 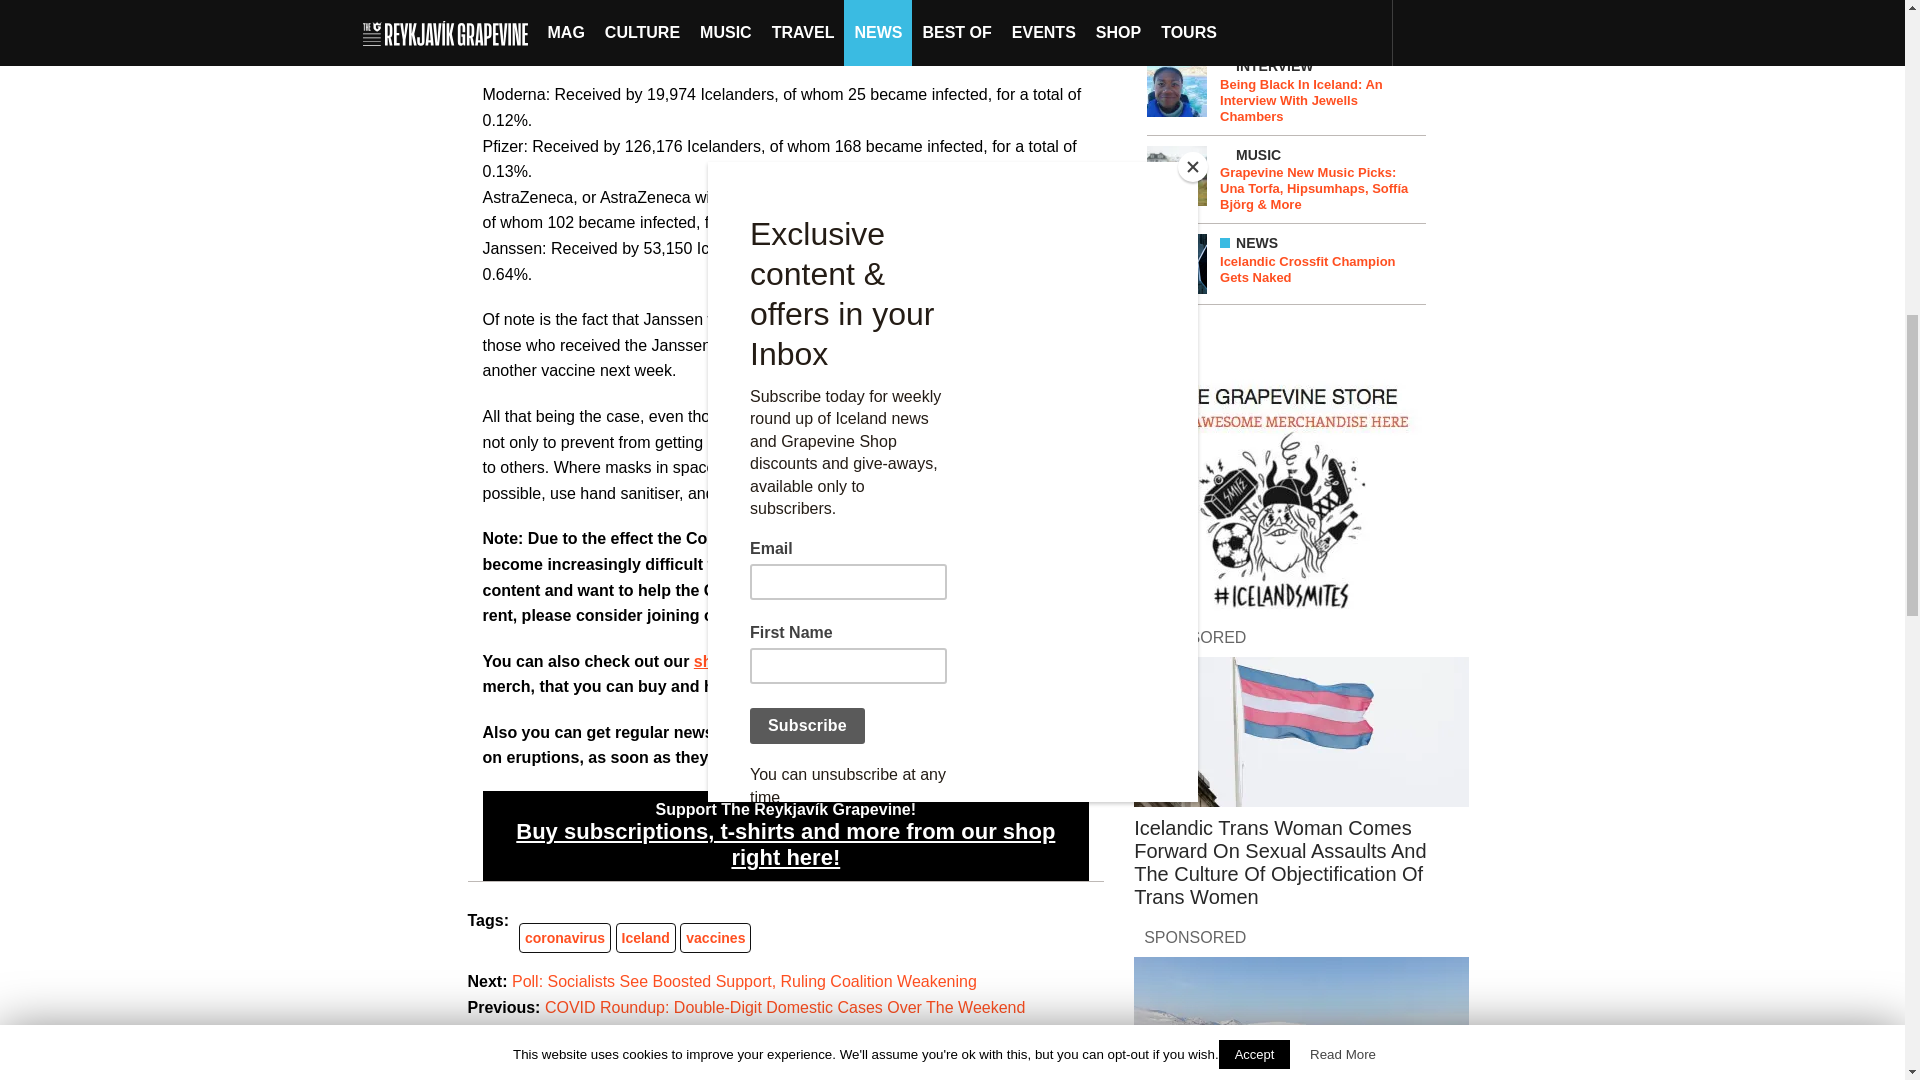 I want to click on as reported, so click(x=1037, y=320).